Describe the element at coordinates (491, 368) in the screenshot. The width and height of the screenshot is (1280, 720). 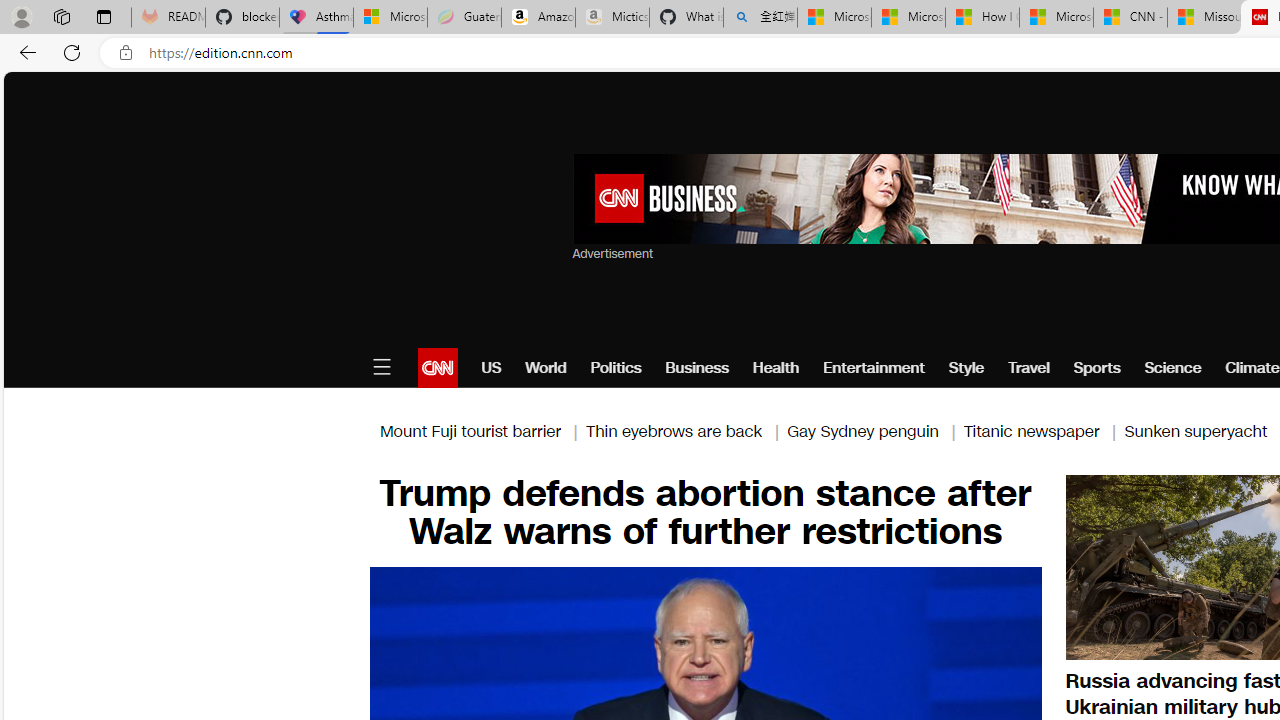
I see `US` at that location.